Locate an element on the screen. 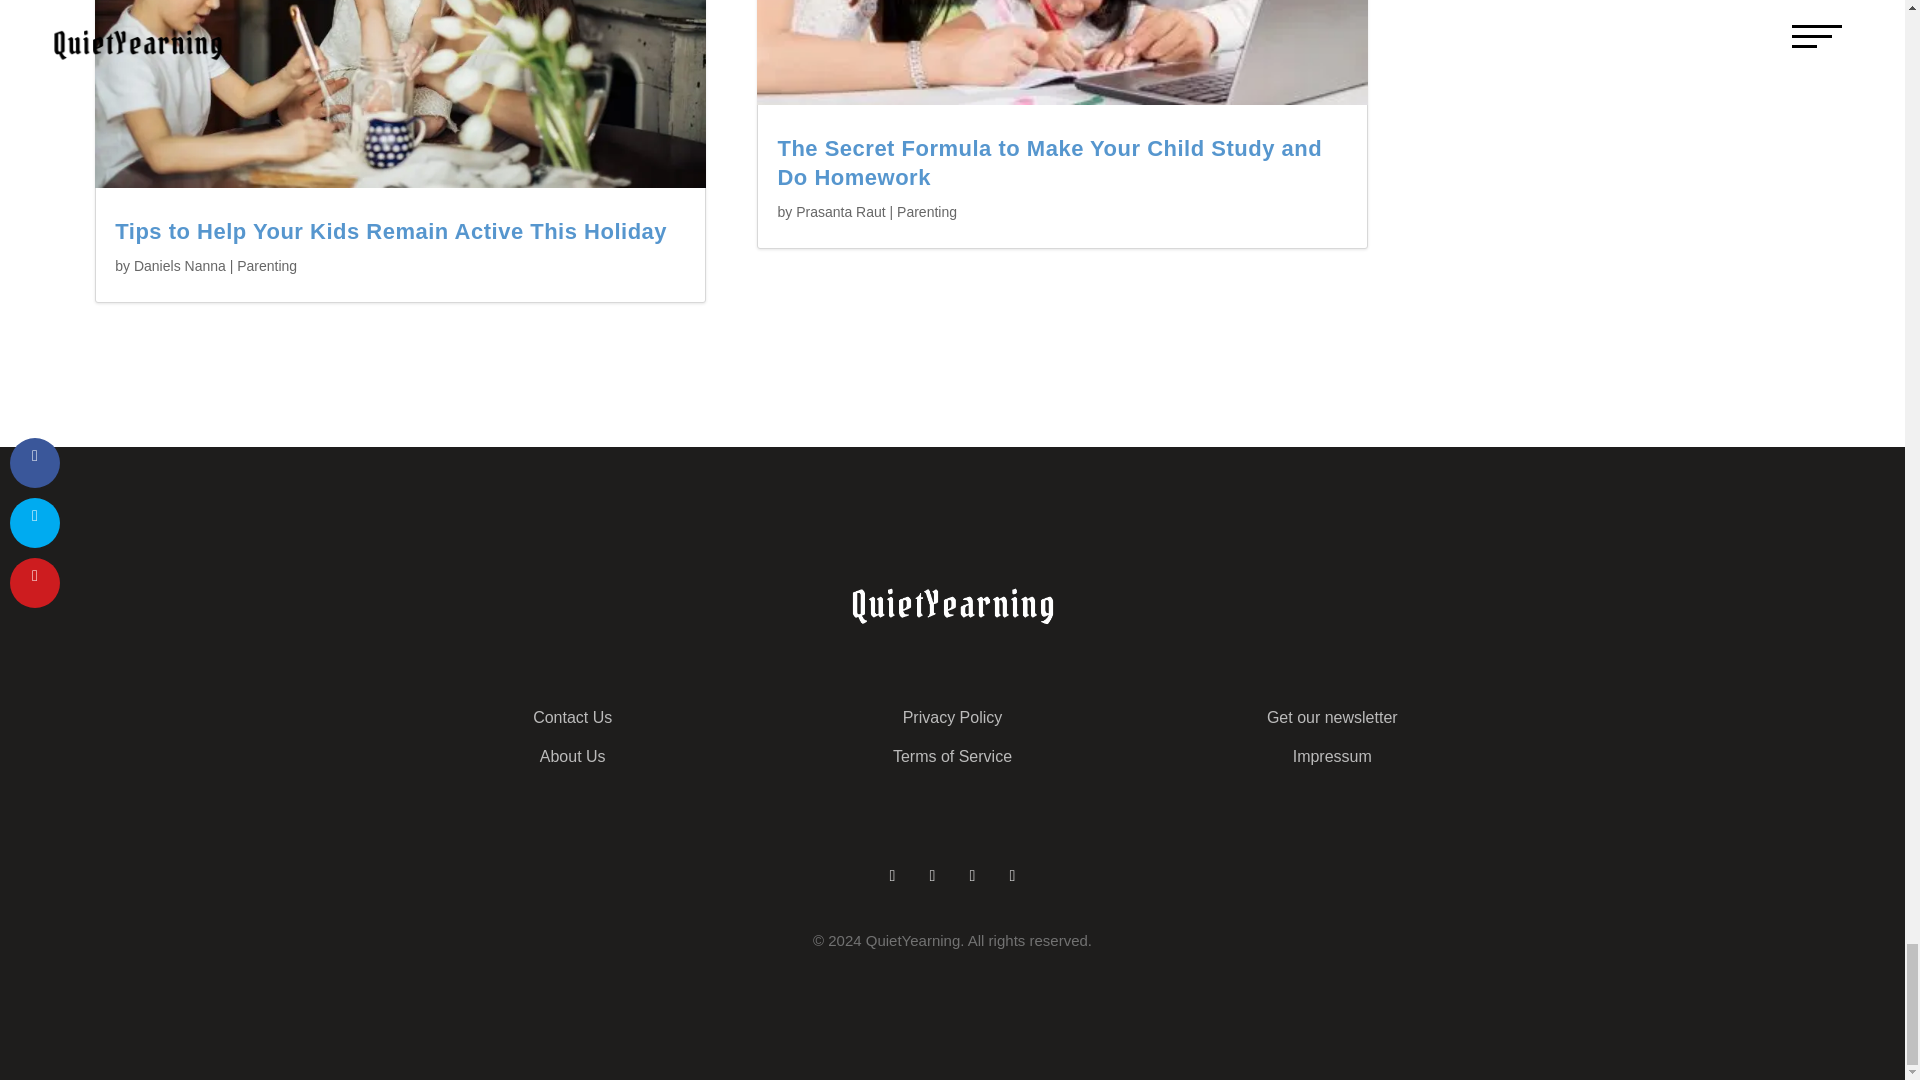  Parenting is located at coordinates (266, 266).